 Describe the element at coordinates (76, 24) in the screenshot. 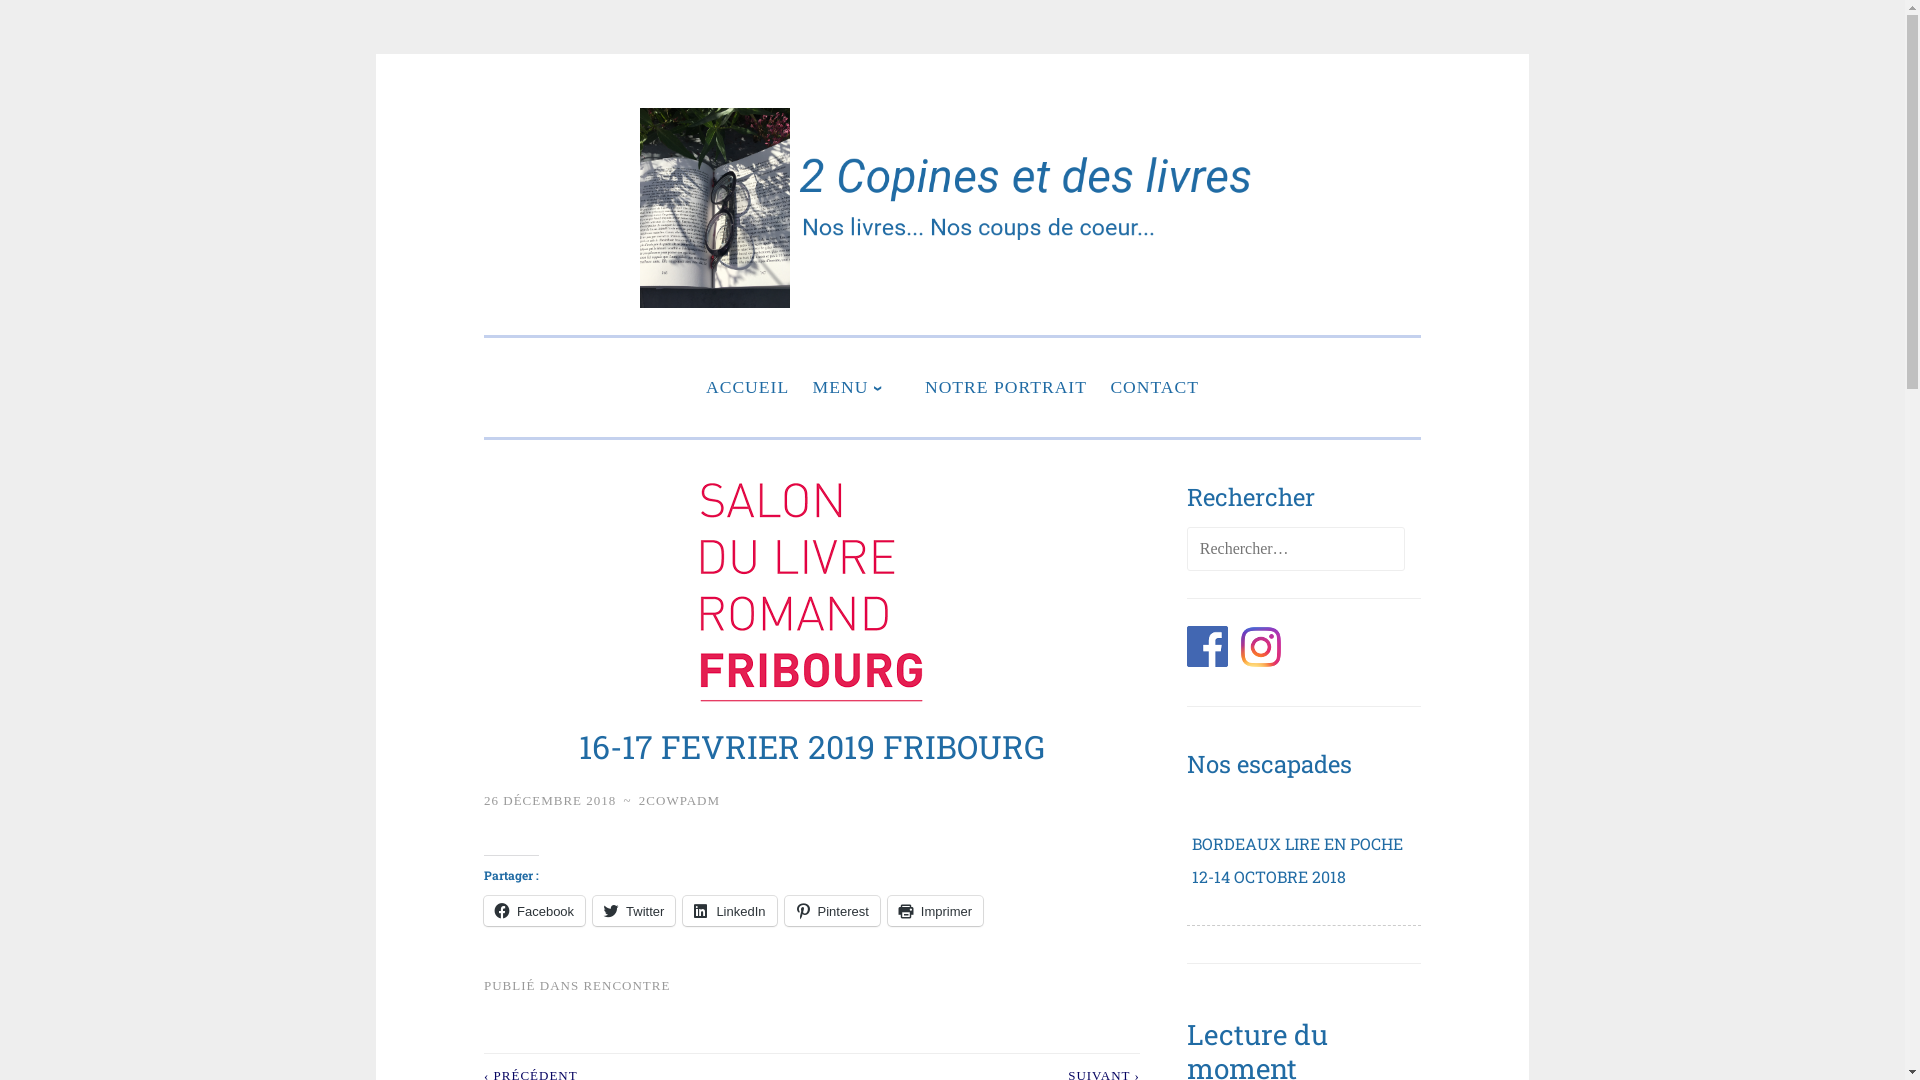

I see `Rechercher` at that location.